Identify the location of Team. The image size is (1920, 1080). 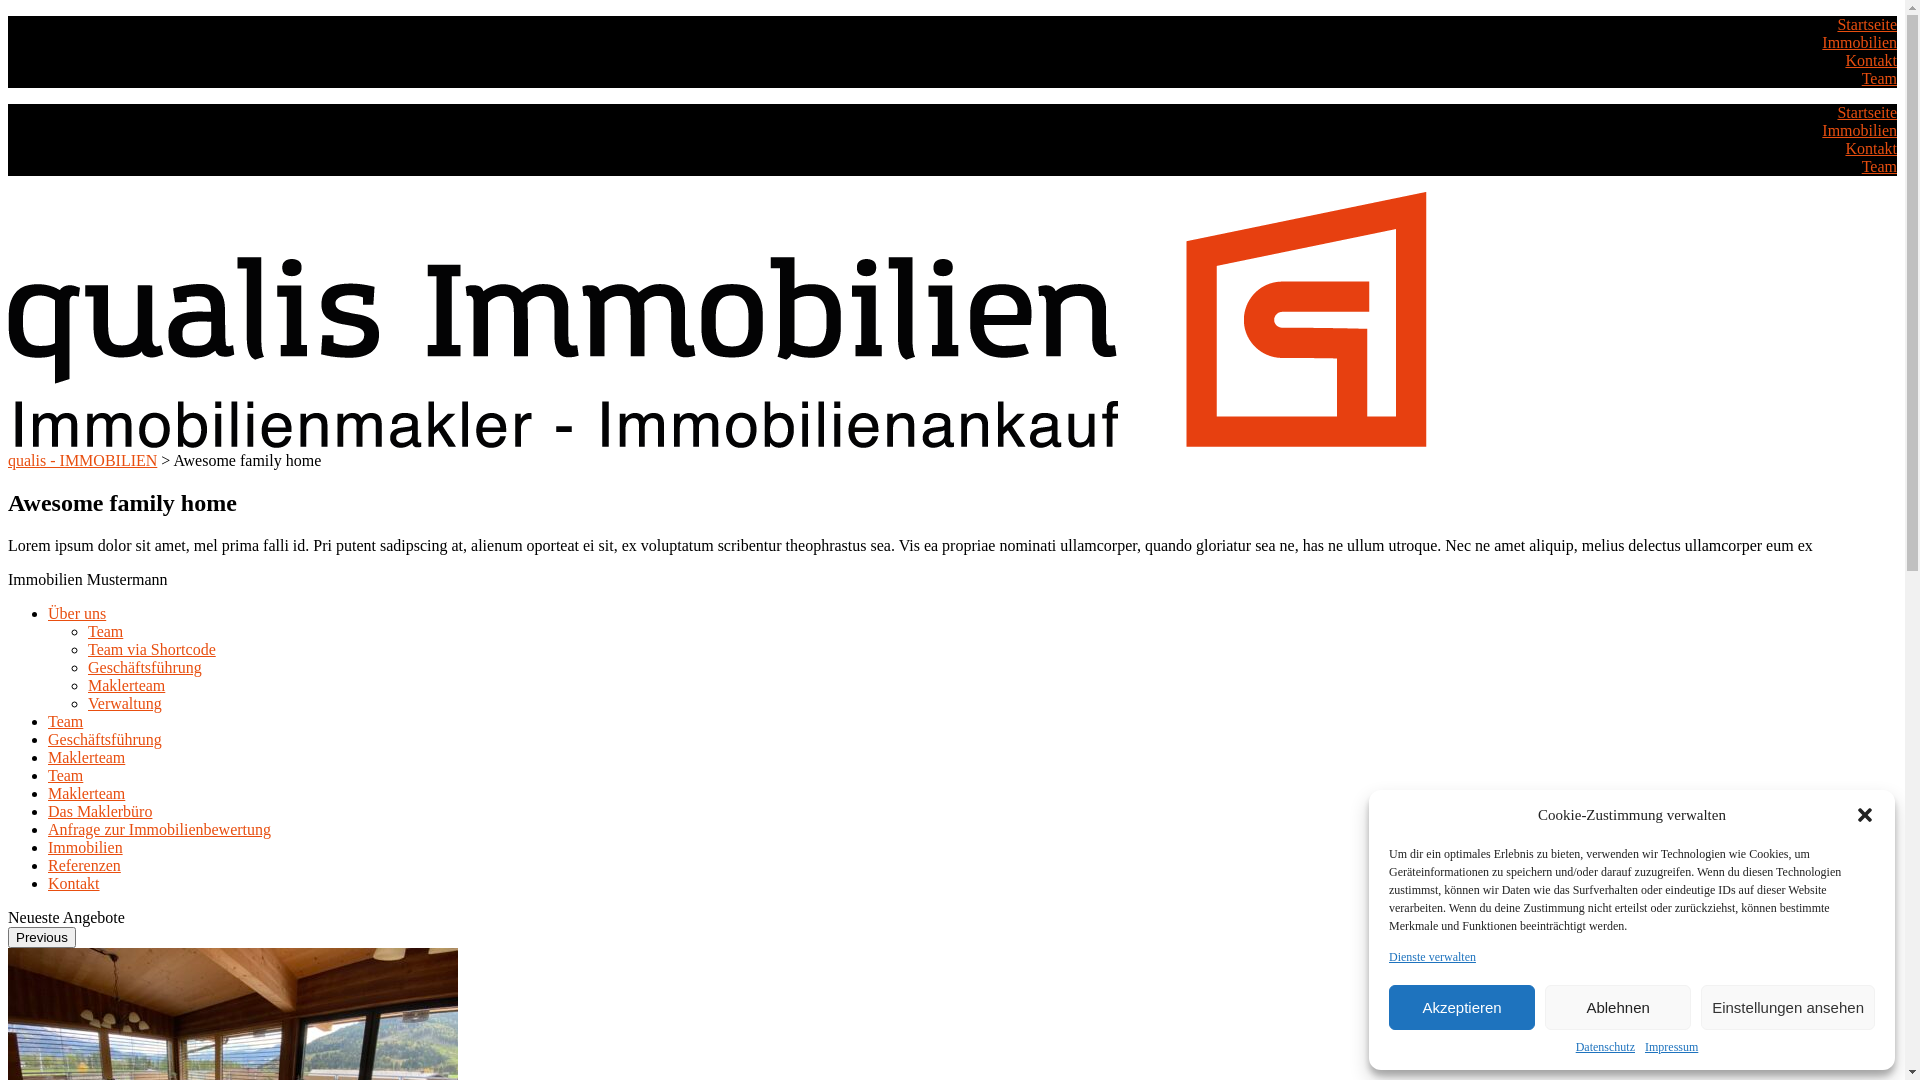
(66, 776).